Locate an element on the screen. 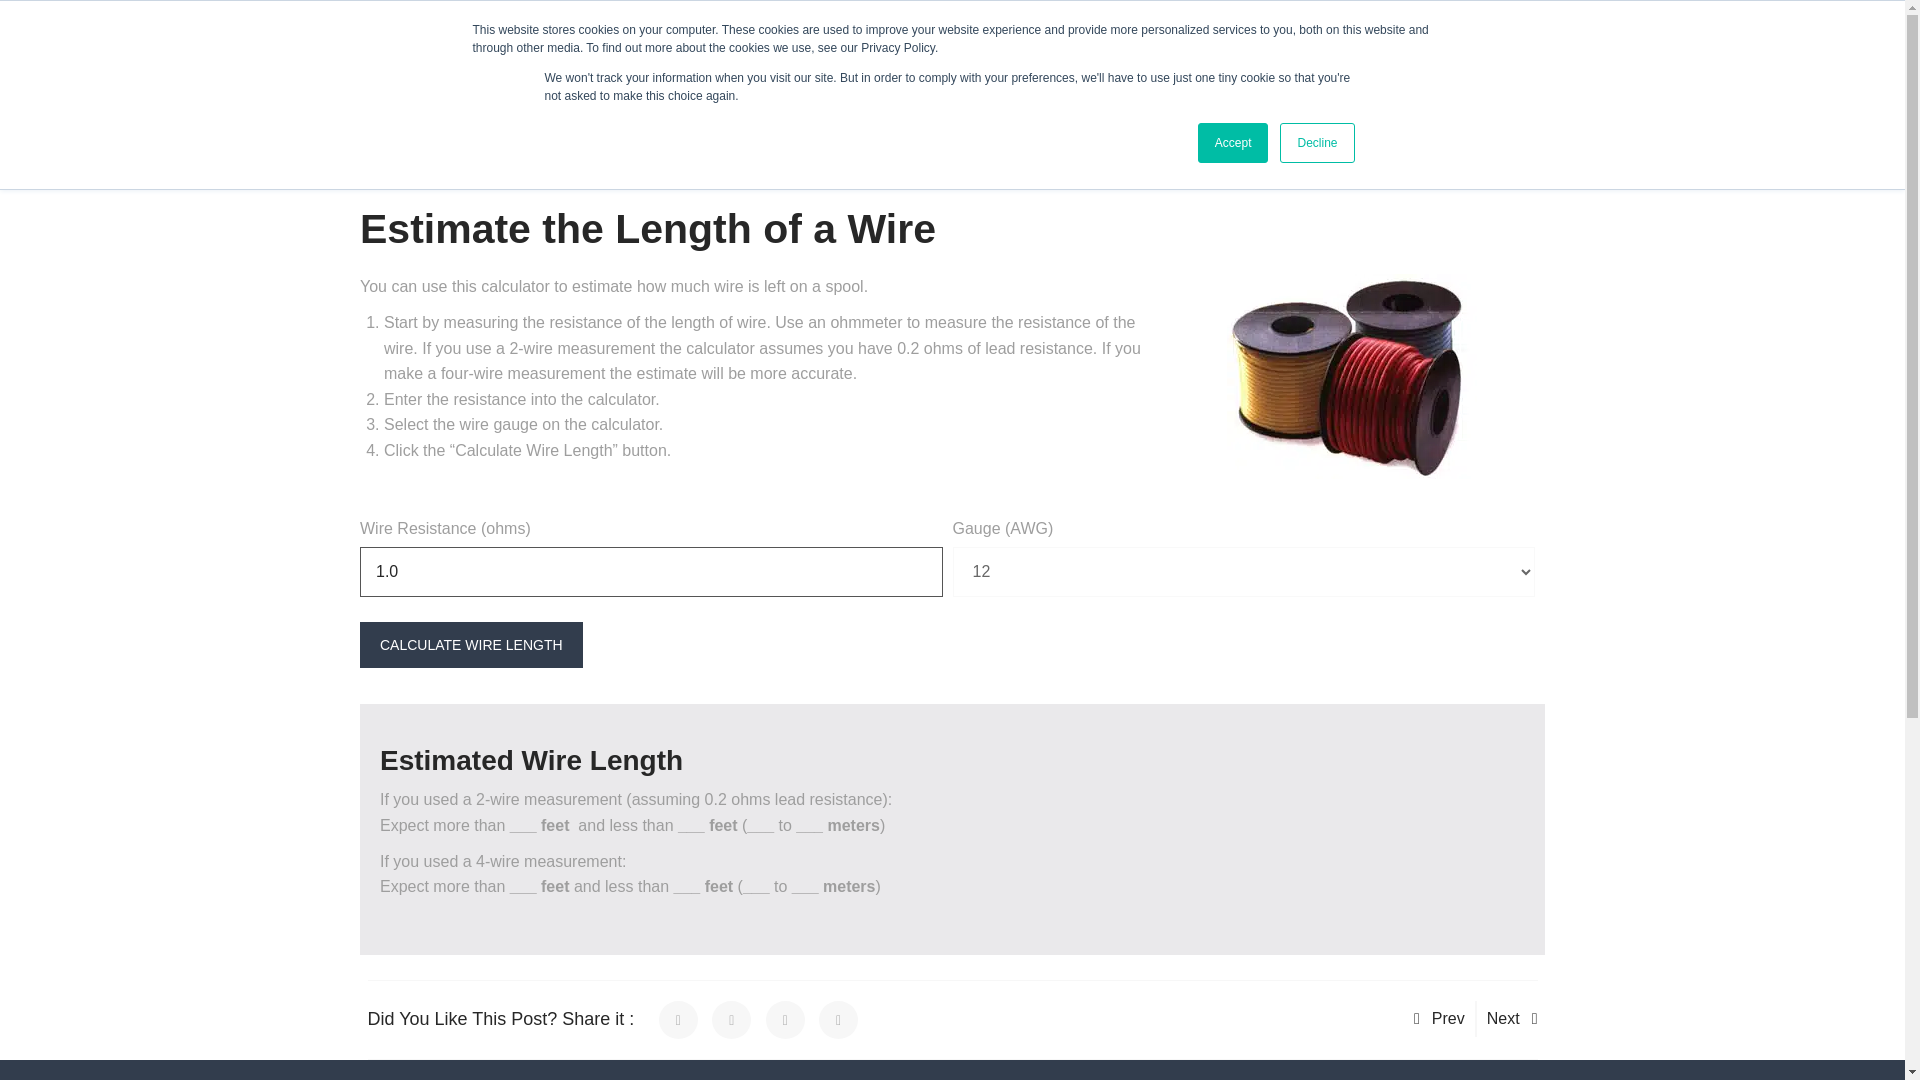 Image resolution: width=1920 pixels, height=1080 pixels. Product Articles is located at coordinates (948, 316).